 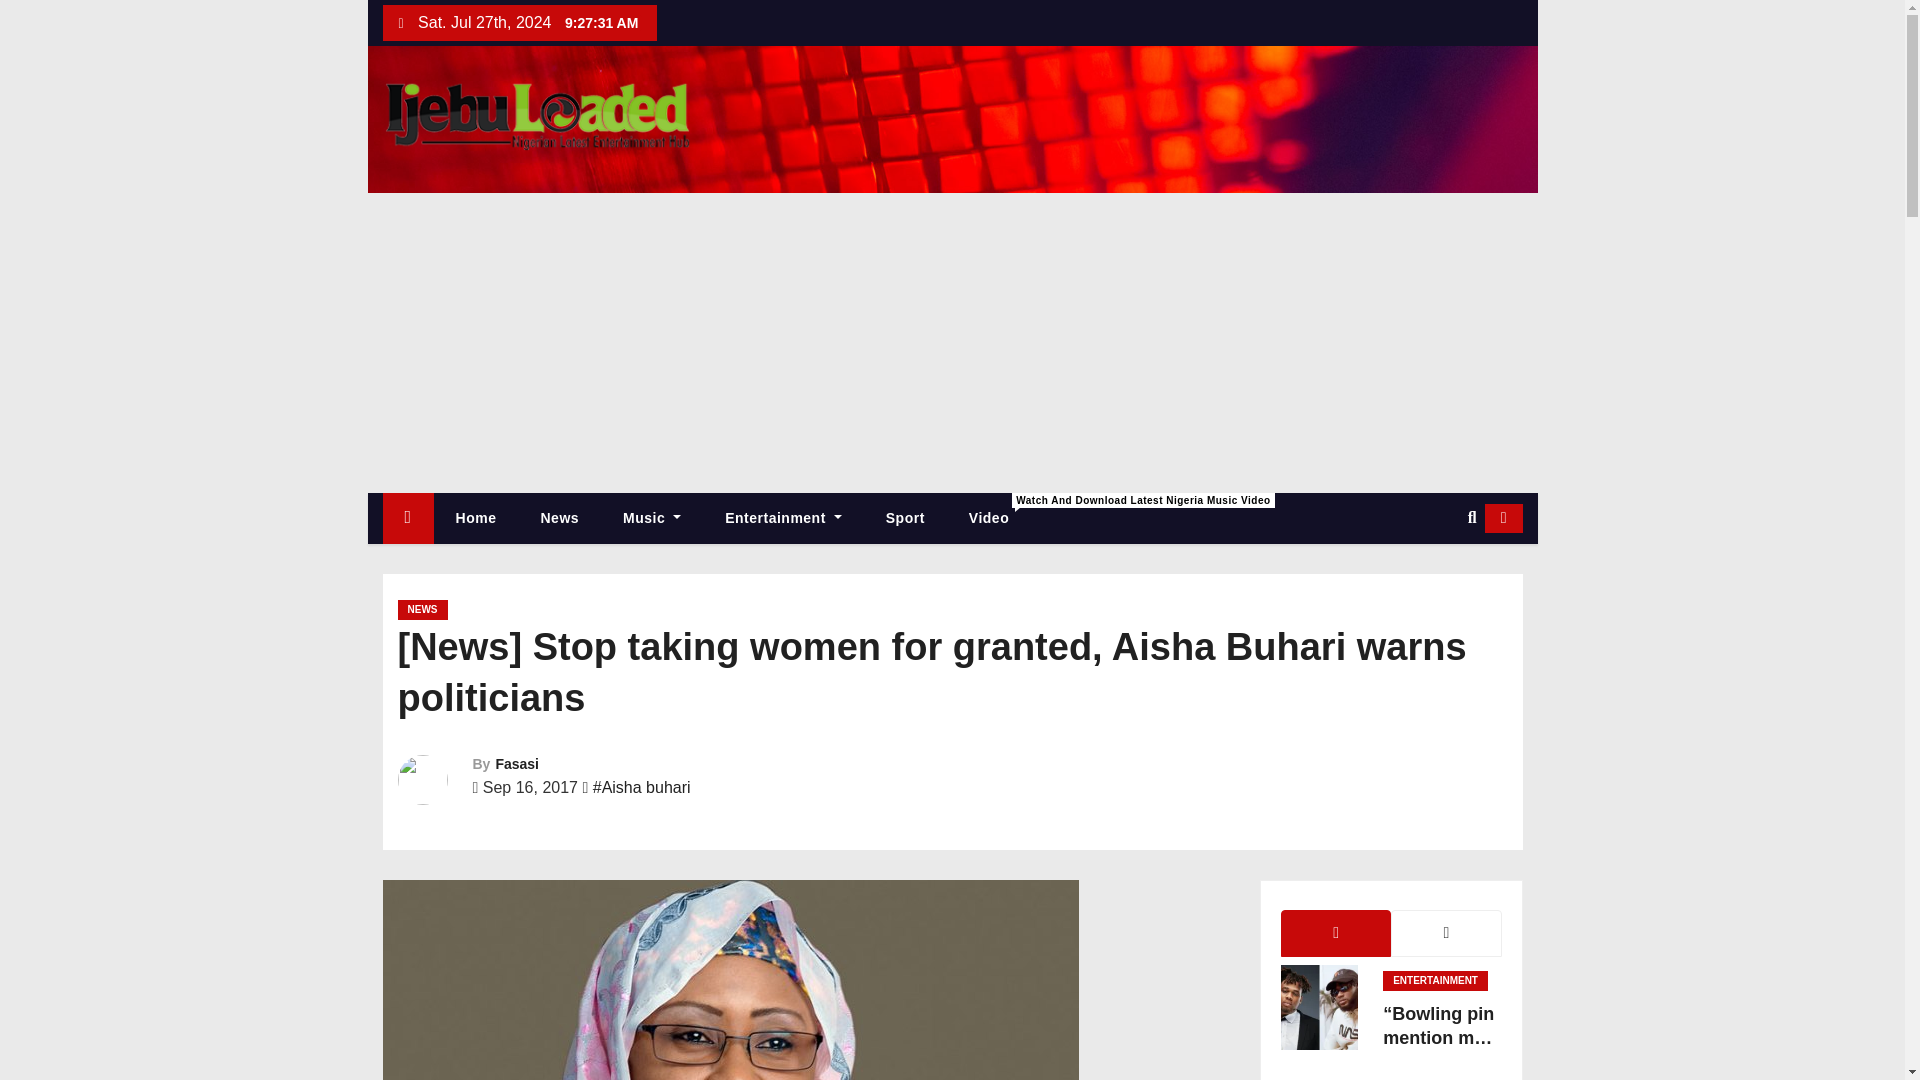 I want to click on NEWS, so click(x=422, y=610).